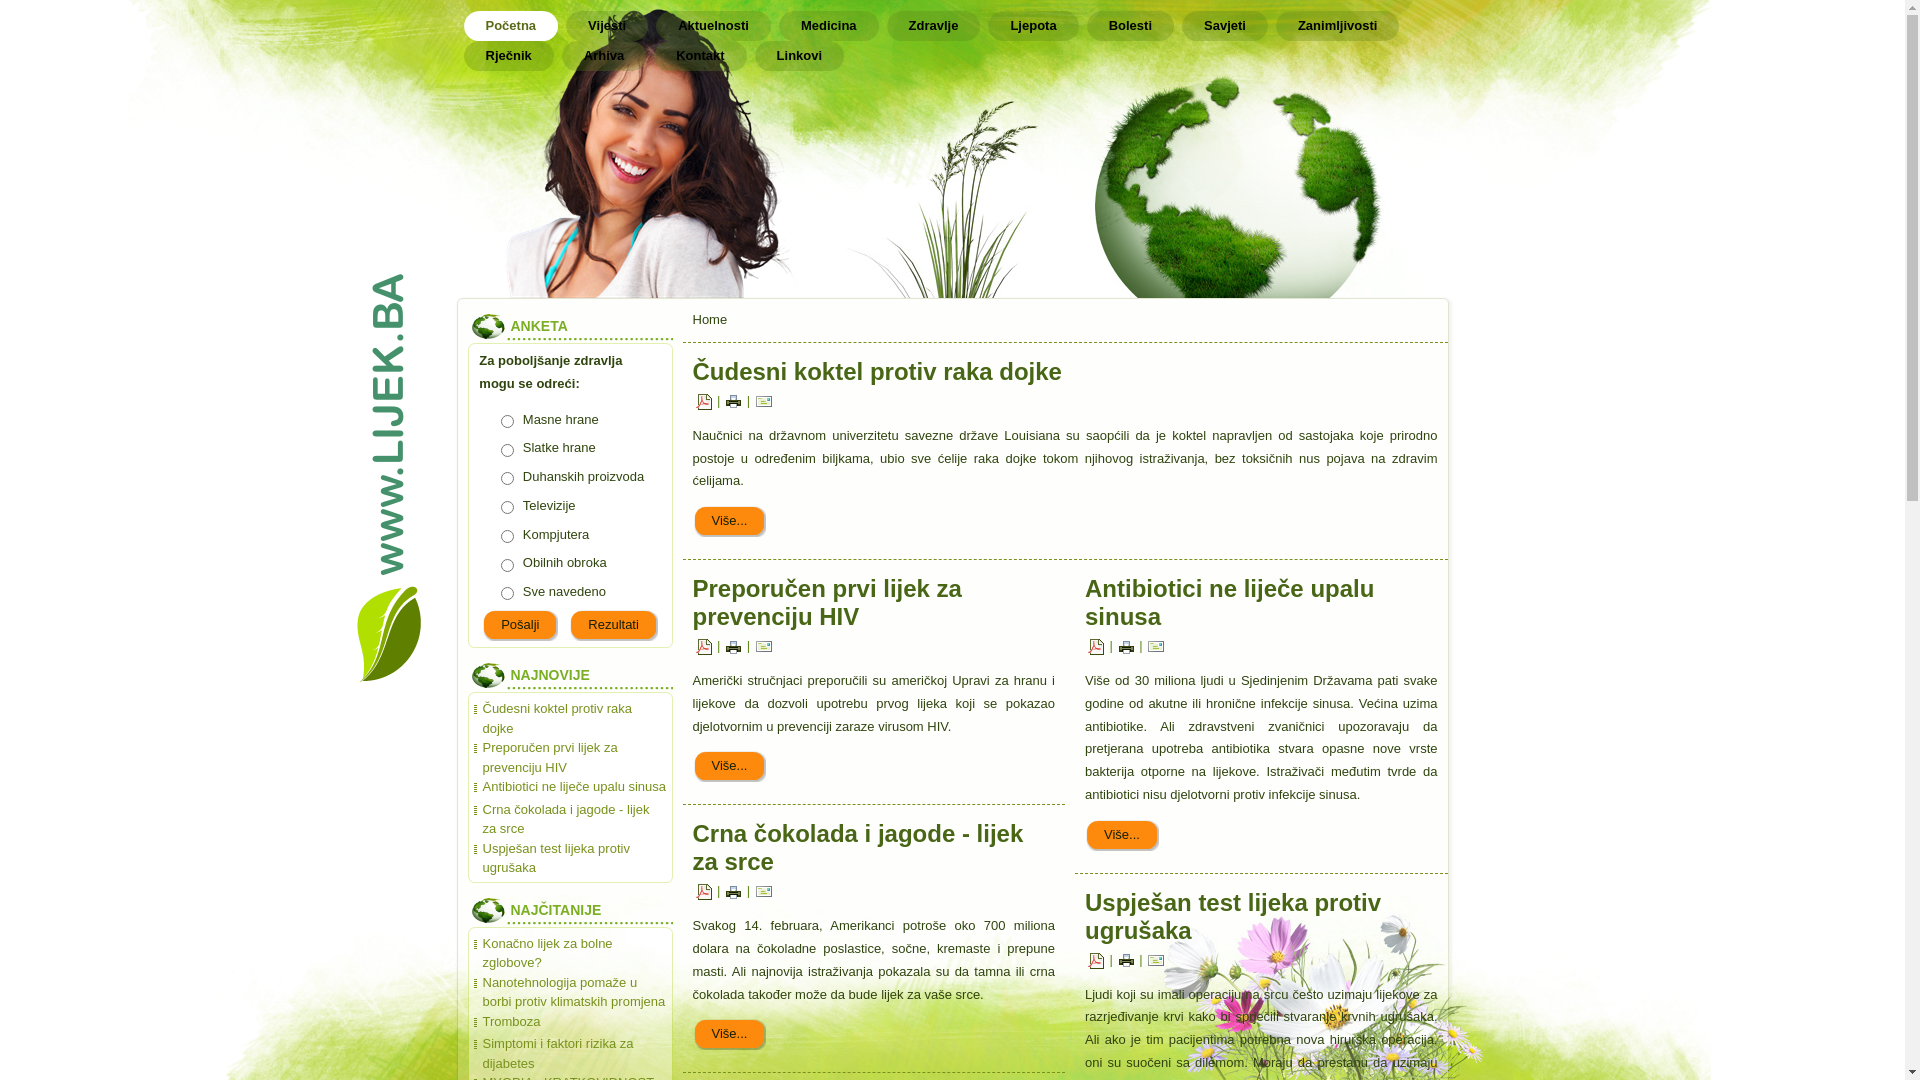  I want to click on Medicina, so click(829, 26).